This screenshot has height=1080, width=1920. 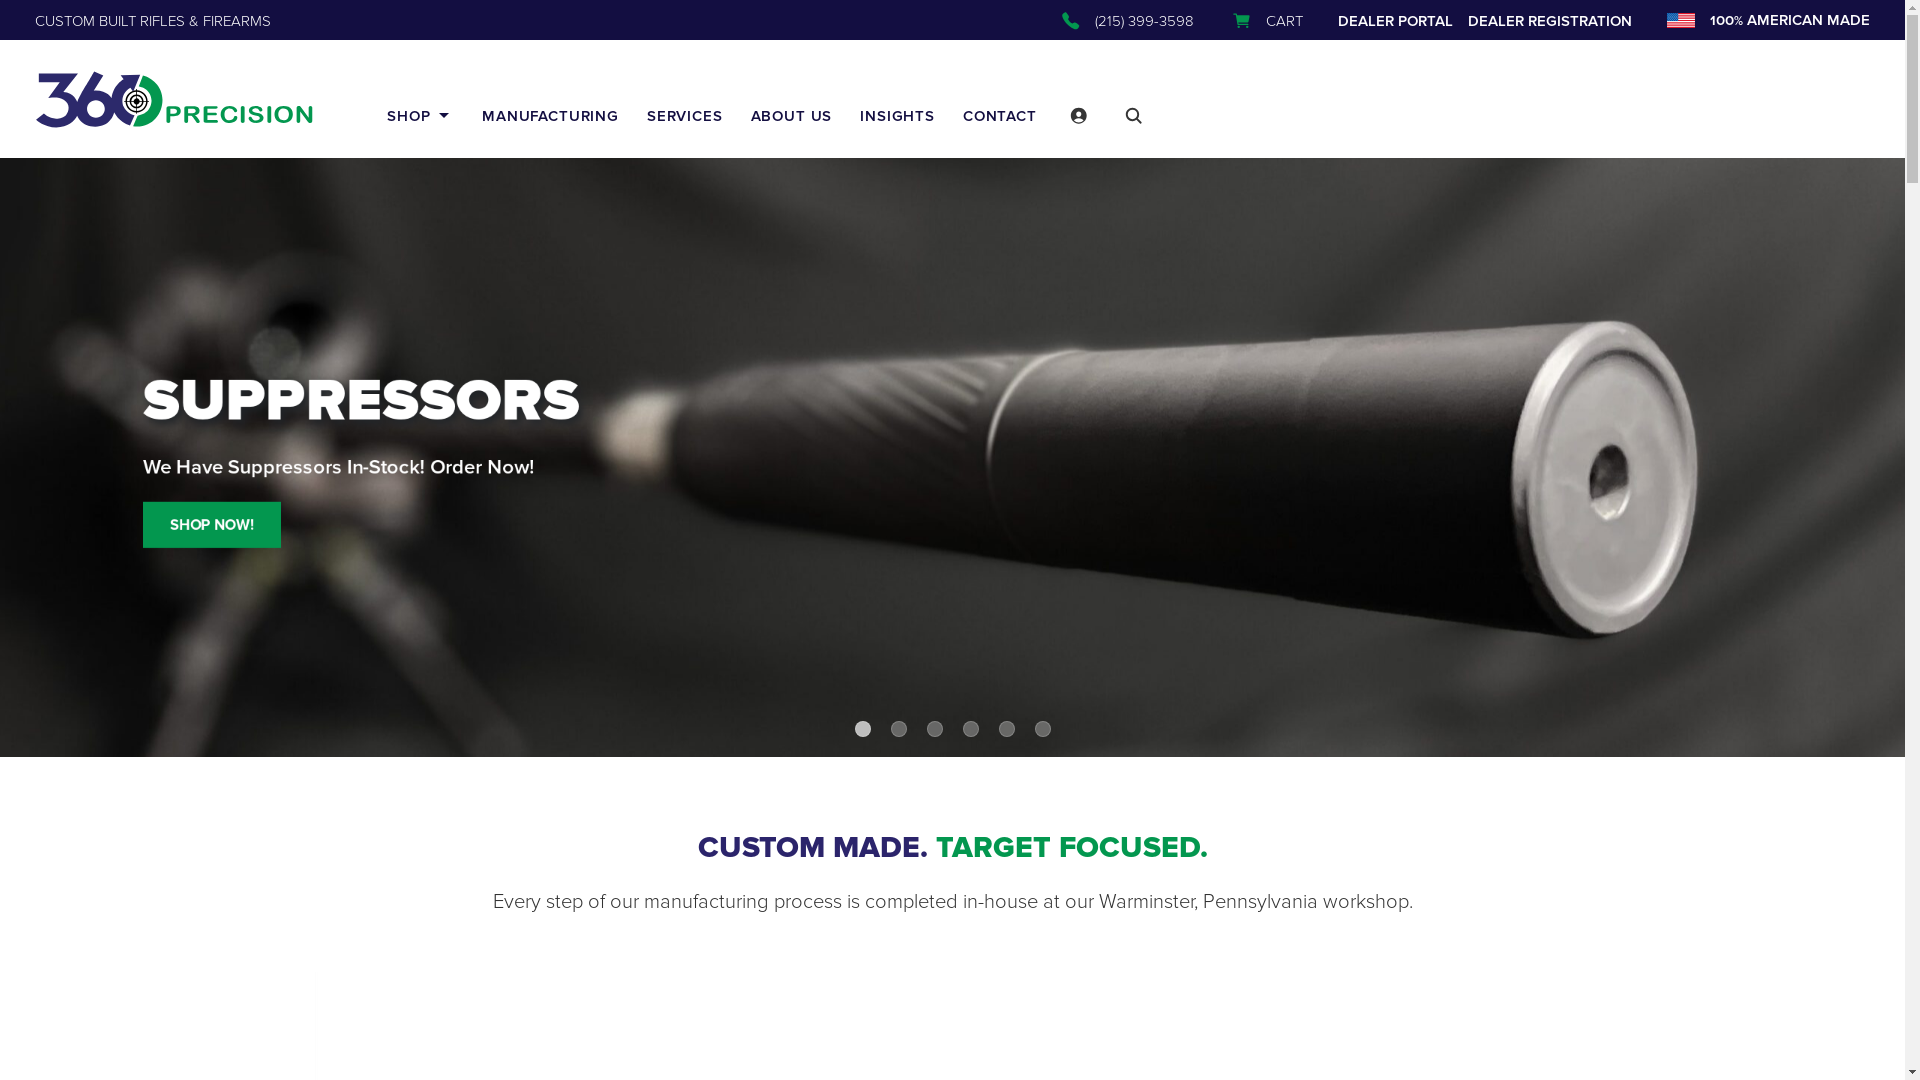 I want to click on SUPPRESSORS
We Have Suppressors In-Stock! Order Now!, so click(x=668, y=424).